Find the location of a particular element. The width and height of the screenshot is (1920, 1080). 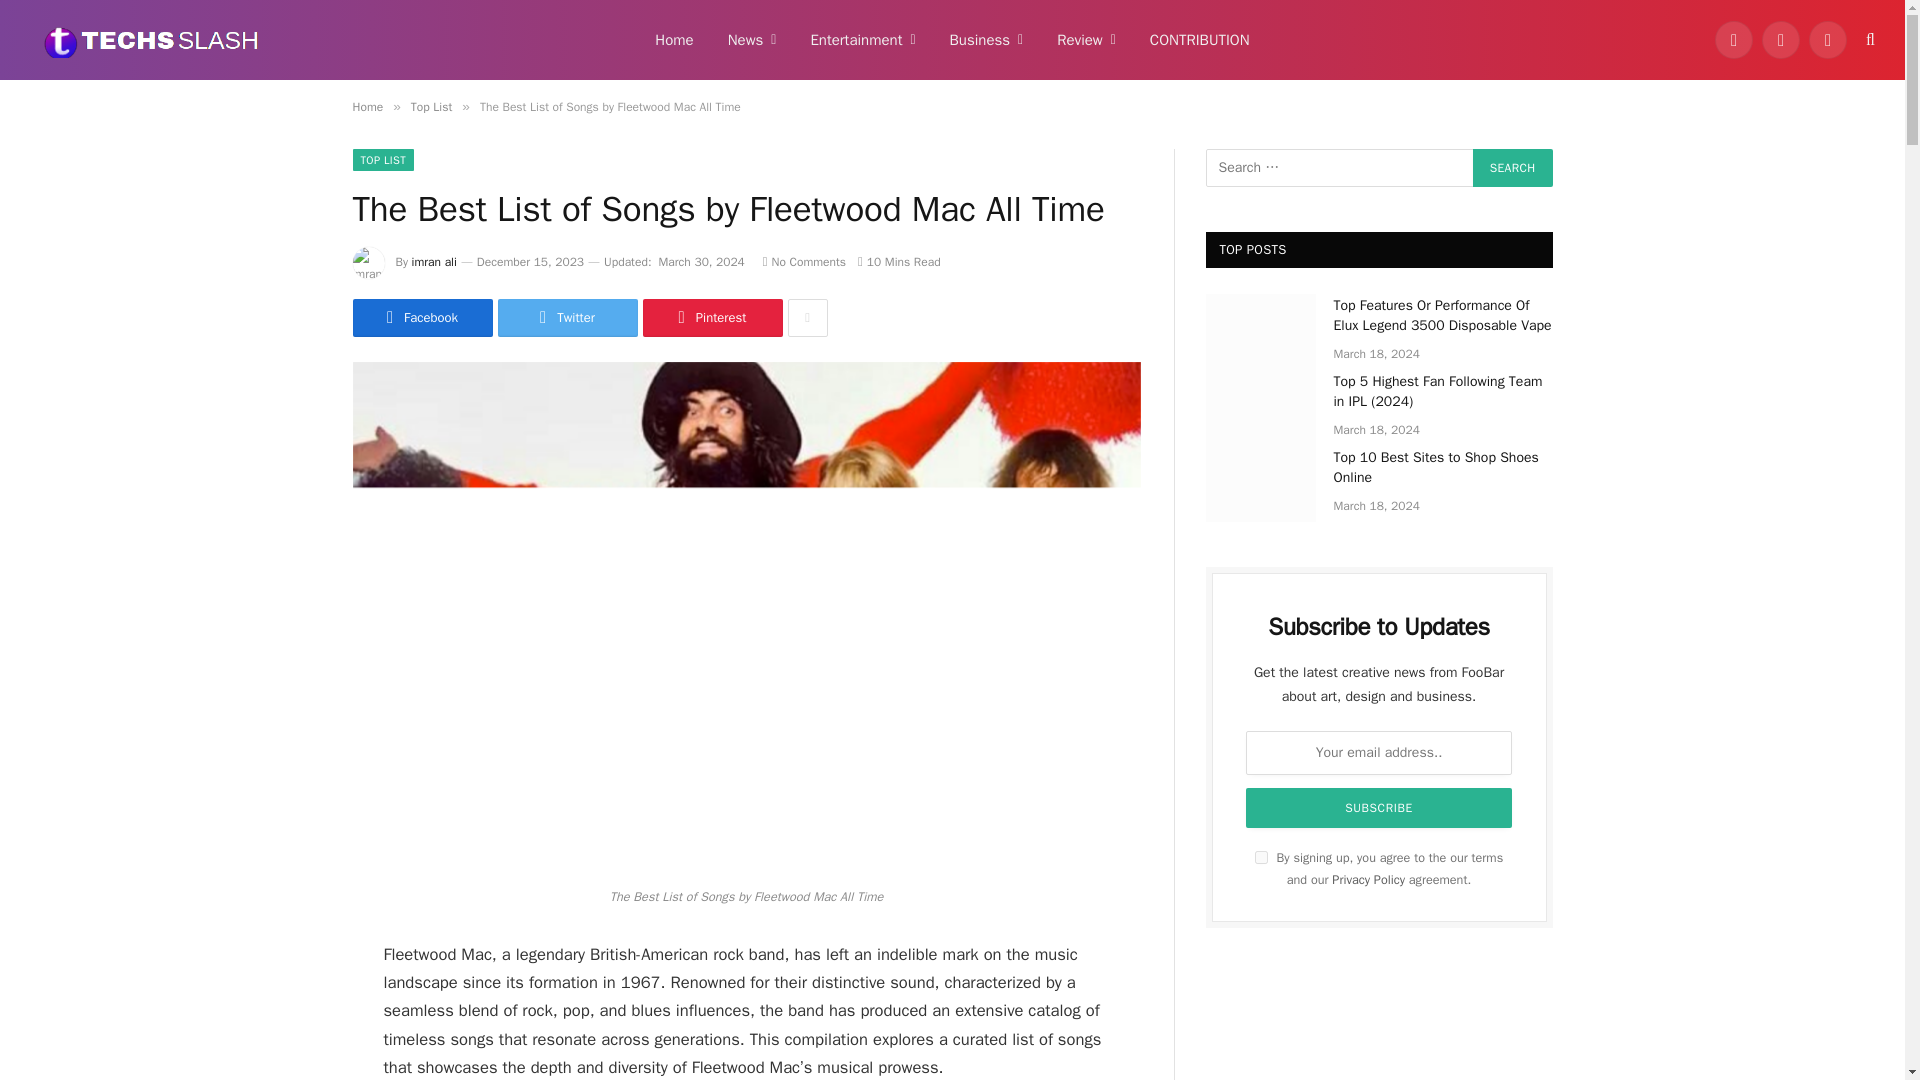

News is located at coordinates (752, 40).